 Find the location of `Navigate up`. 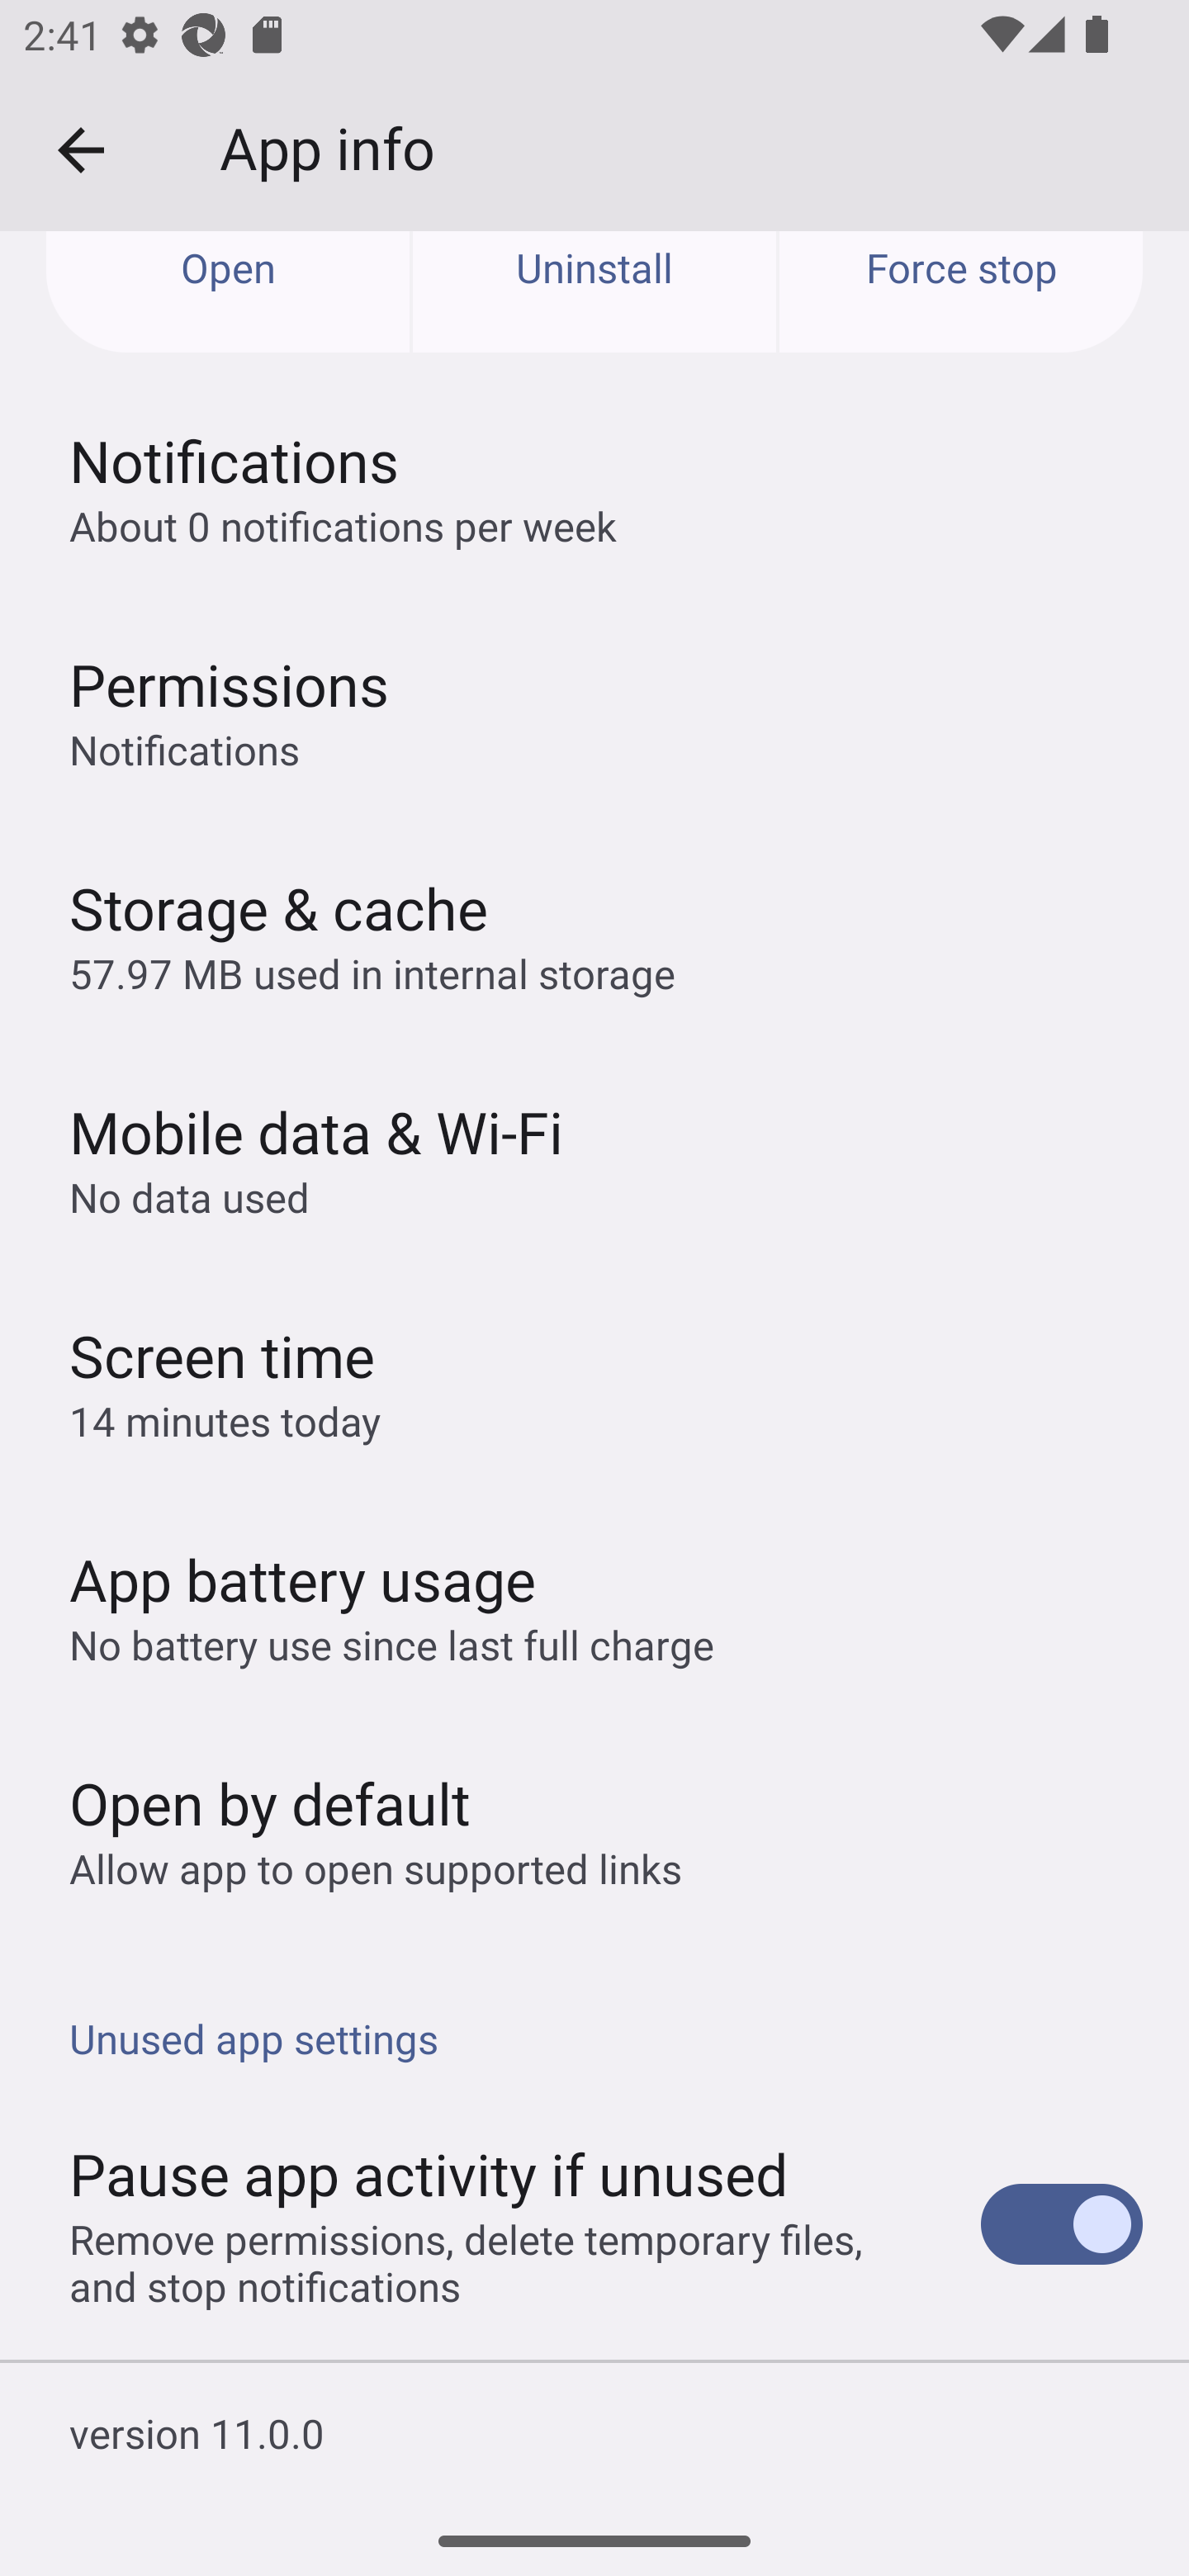

Navigate up is located at coordinates (81, 150).